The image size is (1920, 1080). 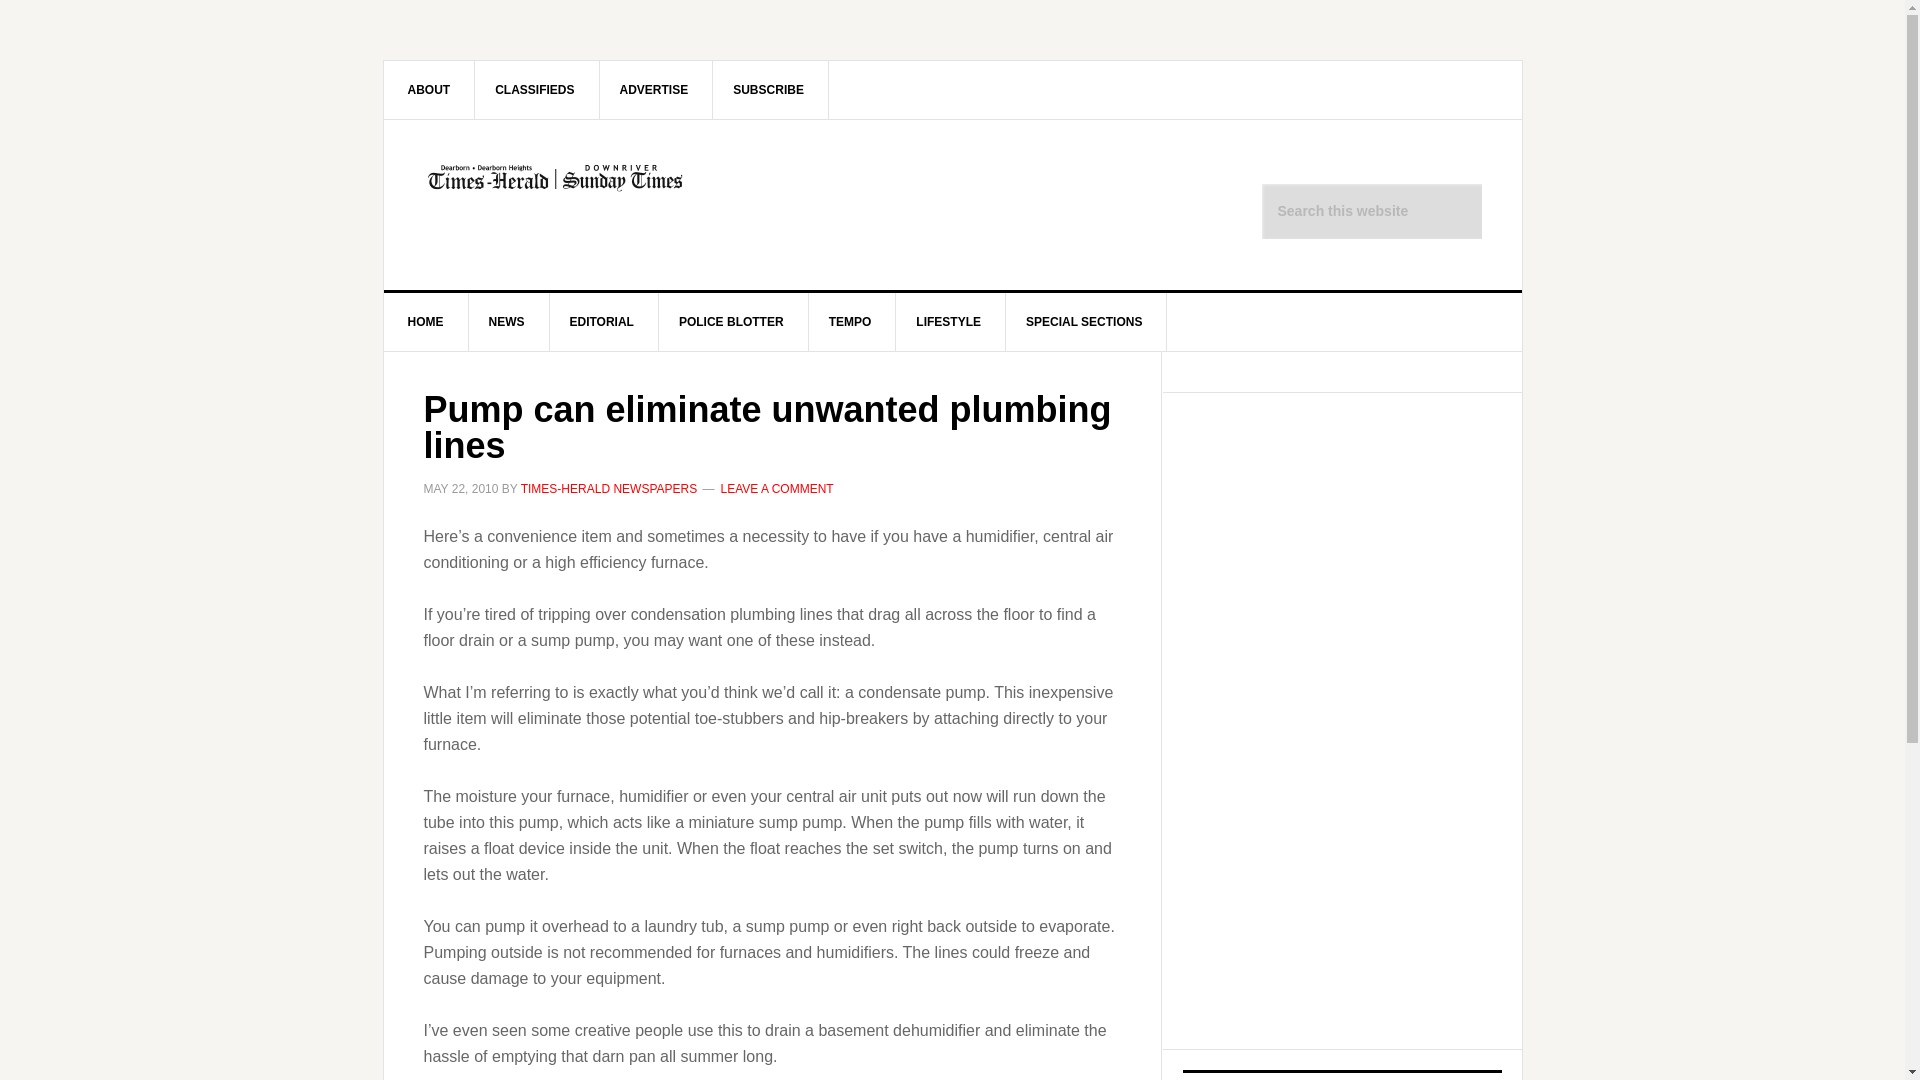 What do you see at coordinates (768, 89) in the screenshot?
I see `SUBSCRIBE` at bounding box center [768, 89].